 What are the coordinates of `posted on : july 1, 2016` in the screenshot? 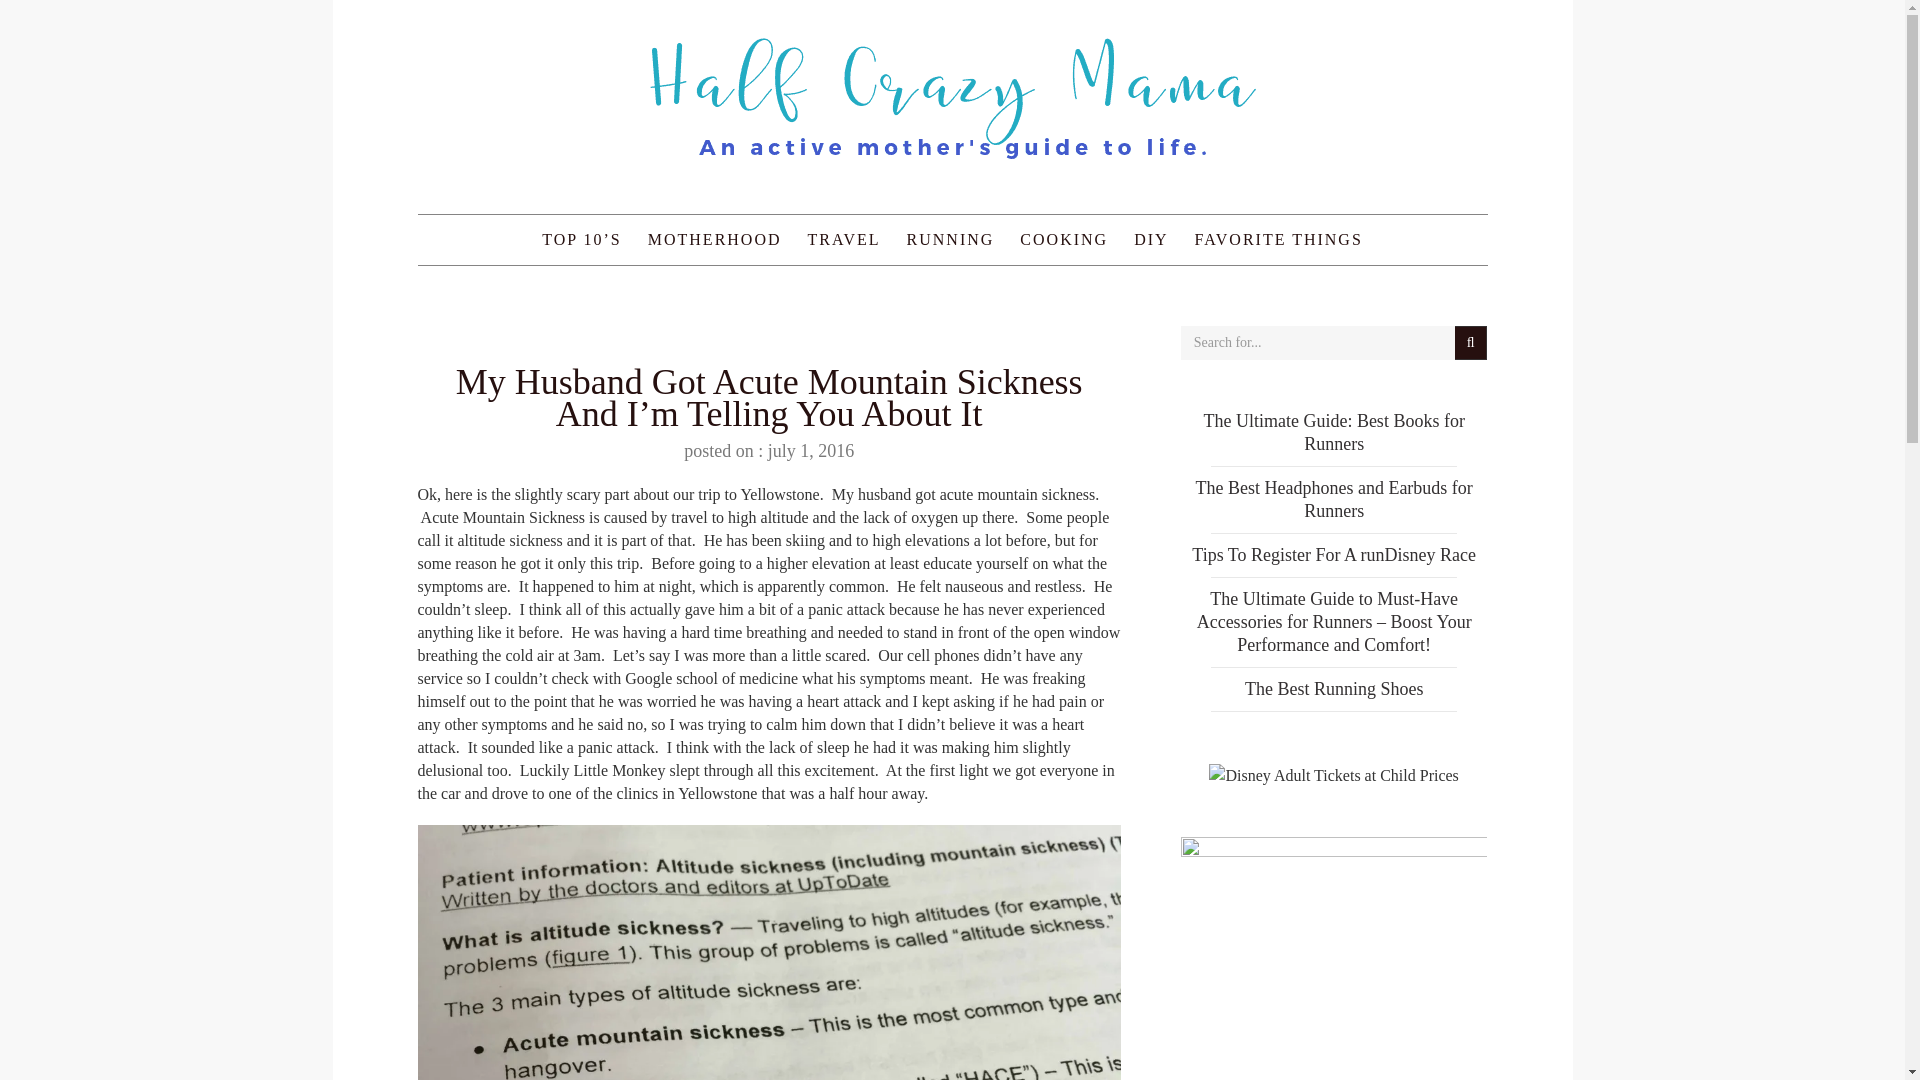 It's located at (768, 450).